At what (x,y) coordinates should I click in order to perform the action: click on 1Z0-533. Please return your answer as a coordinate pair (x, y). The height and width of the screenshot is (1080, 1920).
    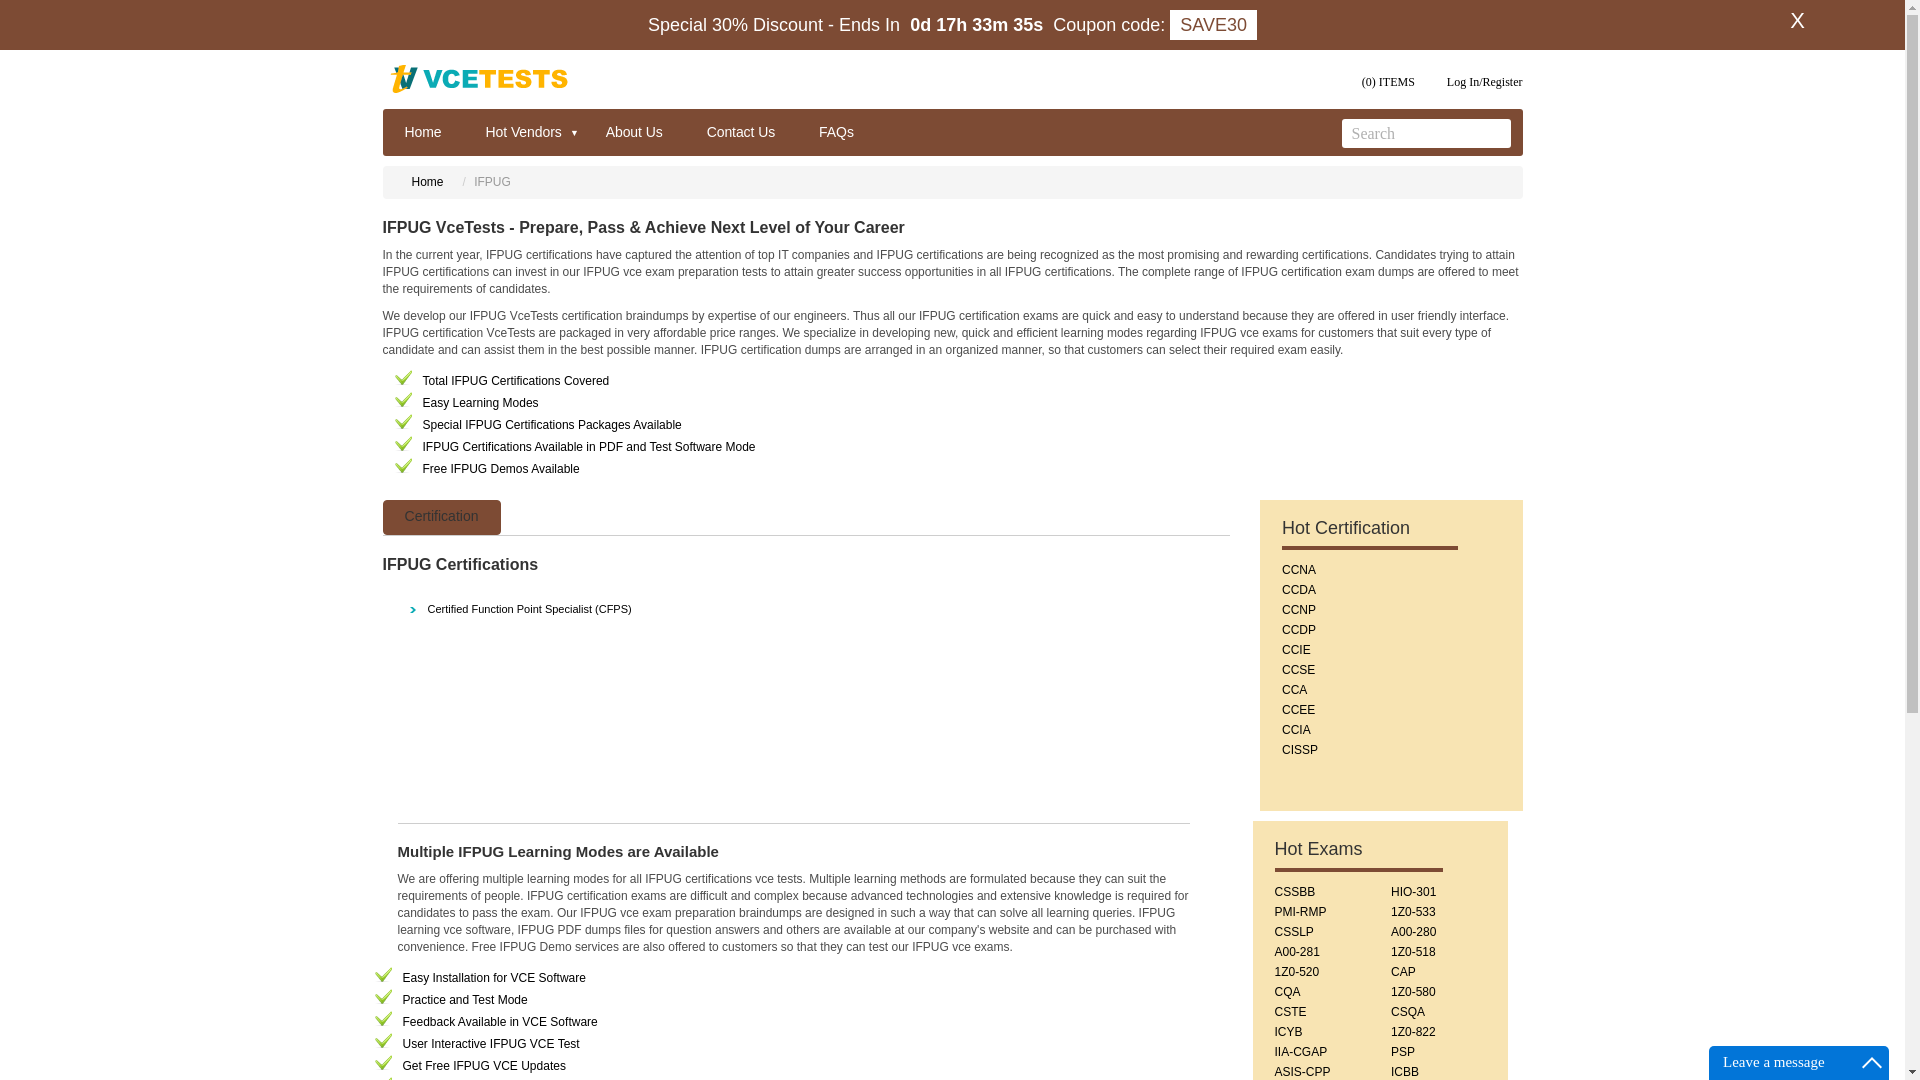
    Looking at the image, I should click on (1413, 912).